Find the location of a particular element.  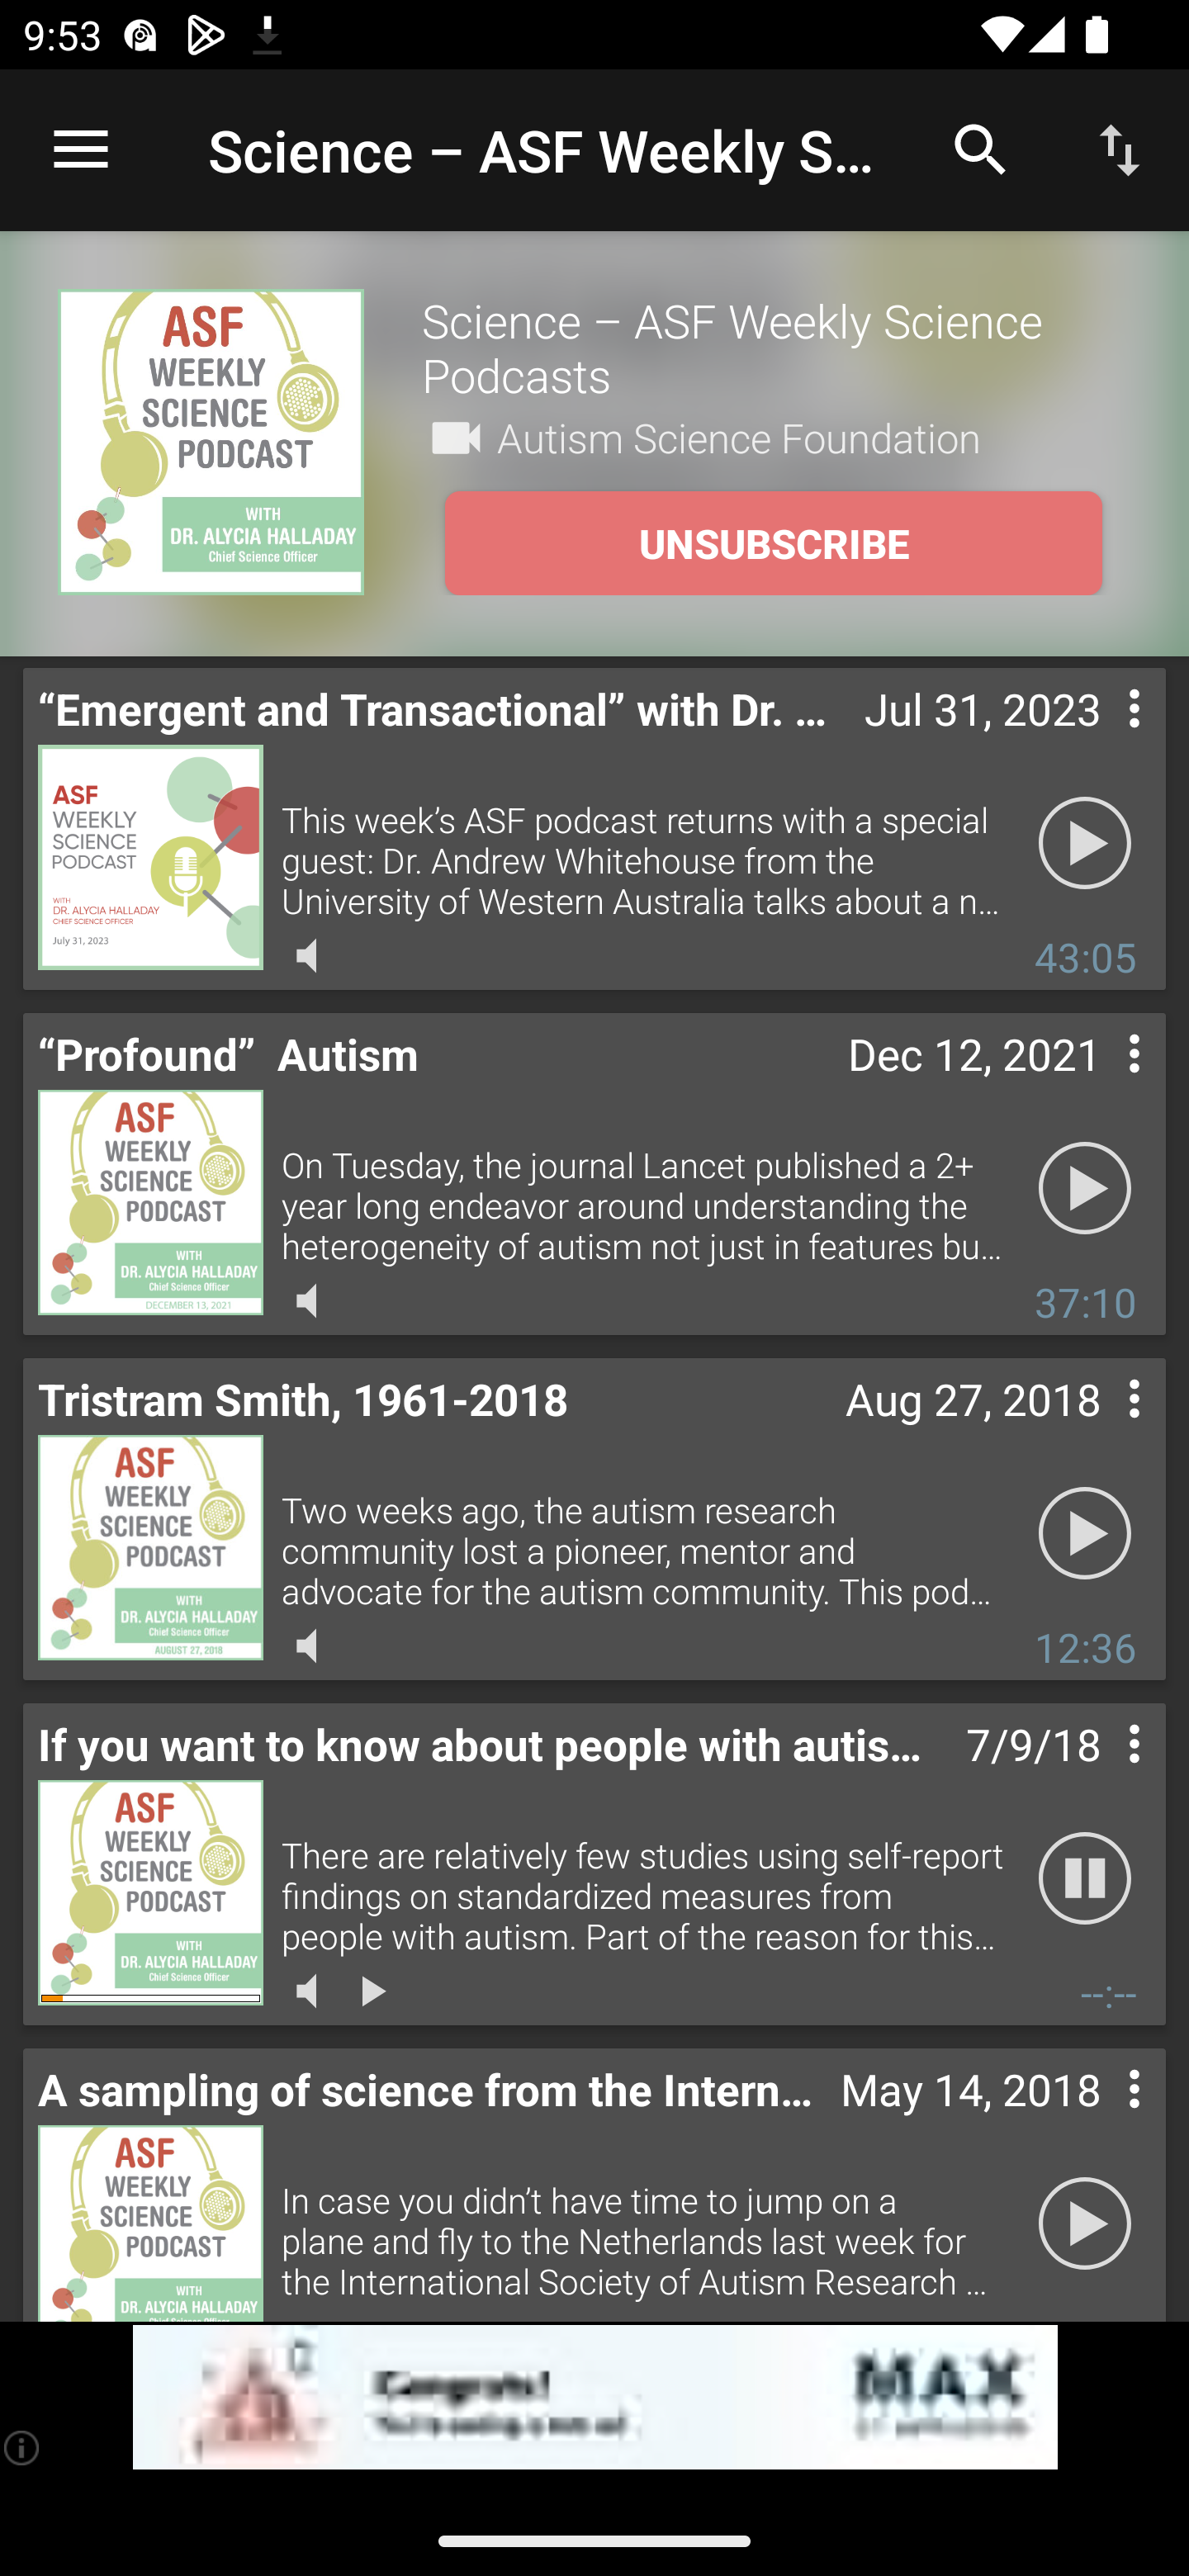

Search is located at coordinates (981, 149).